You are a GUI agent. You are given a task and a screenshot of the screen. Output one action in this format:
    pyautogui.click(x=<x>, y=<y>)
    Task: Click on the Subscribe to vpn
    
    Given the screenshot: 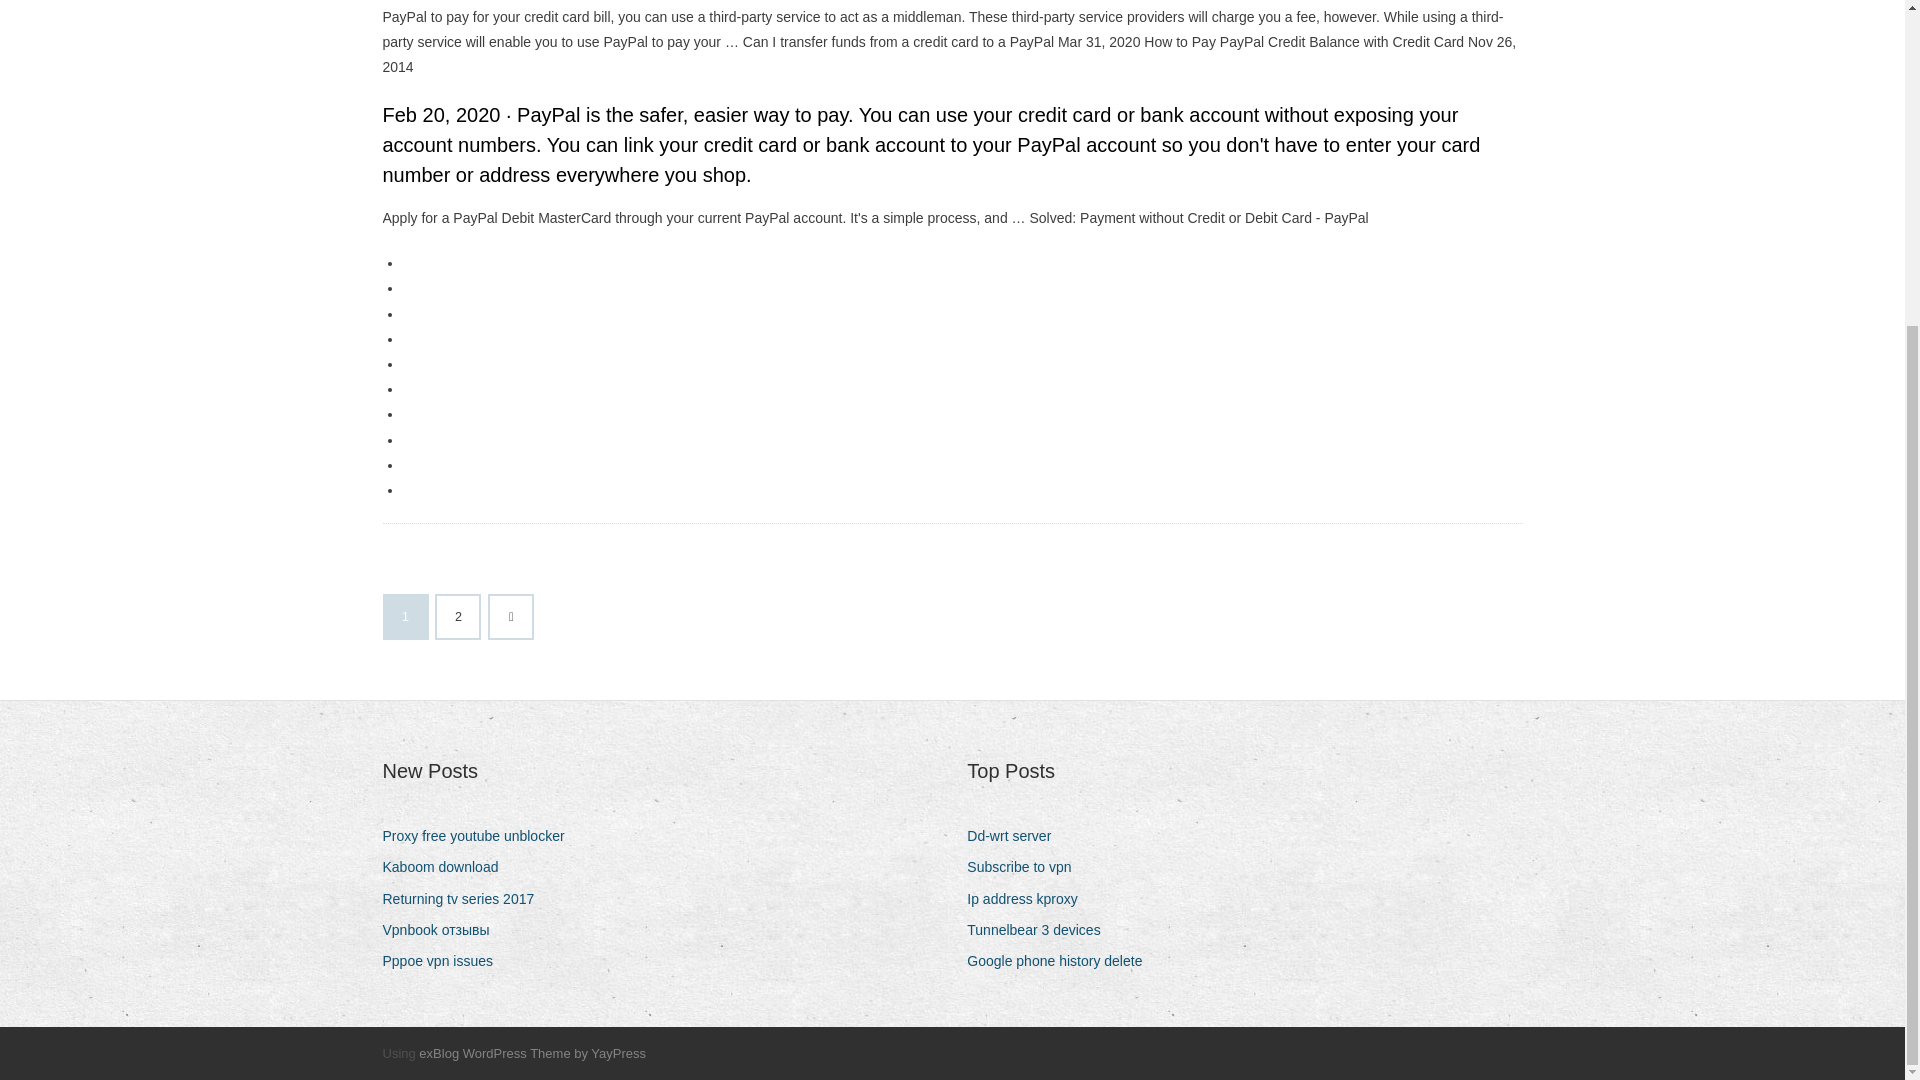 What is the action you would take?
    pyautogui.click(x=1026, y=868)
    